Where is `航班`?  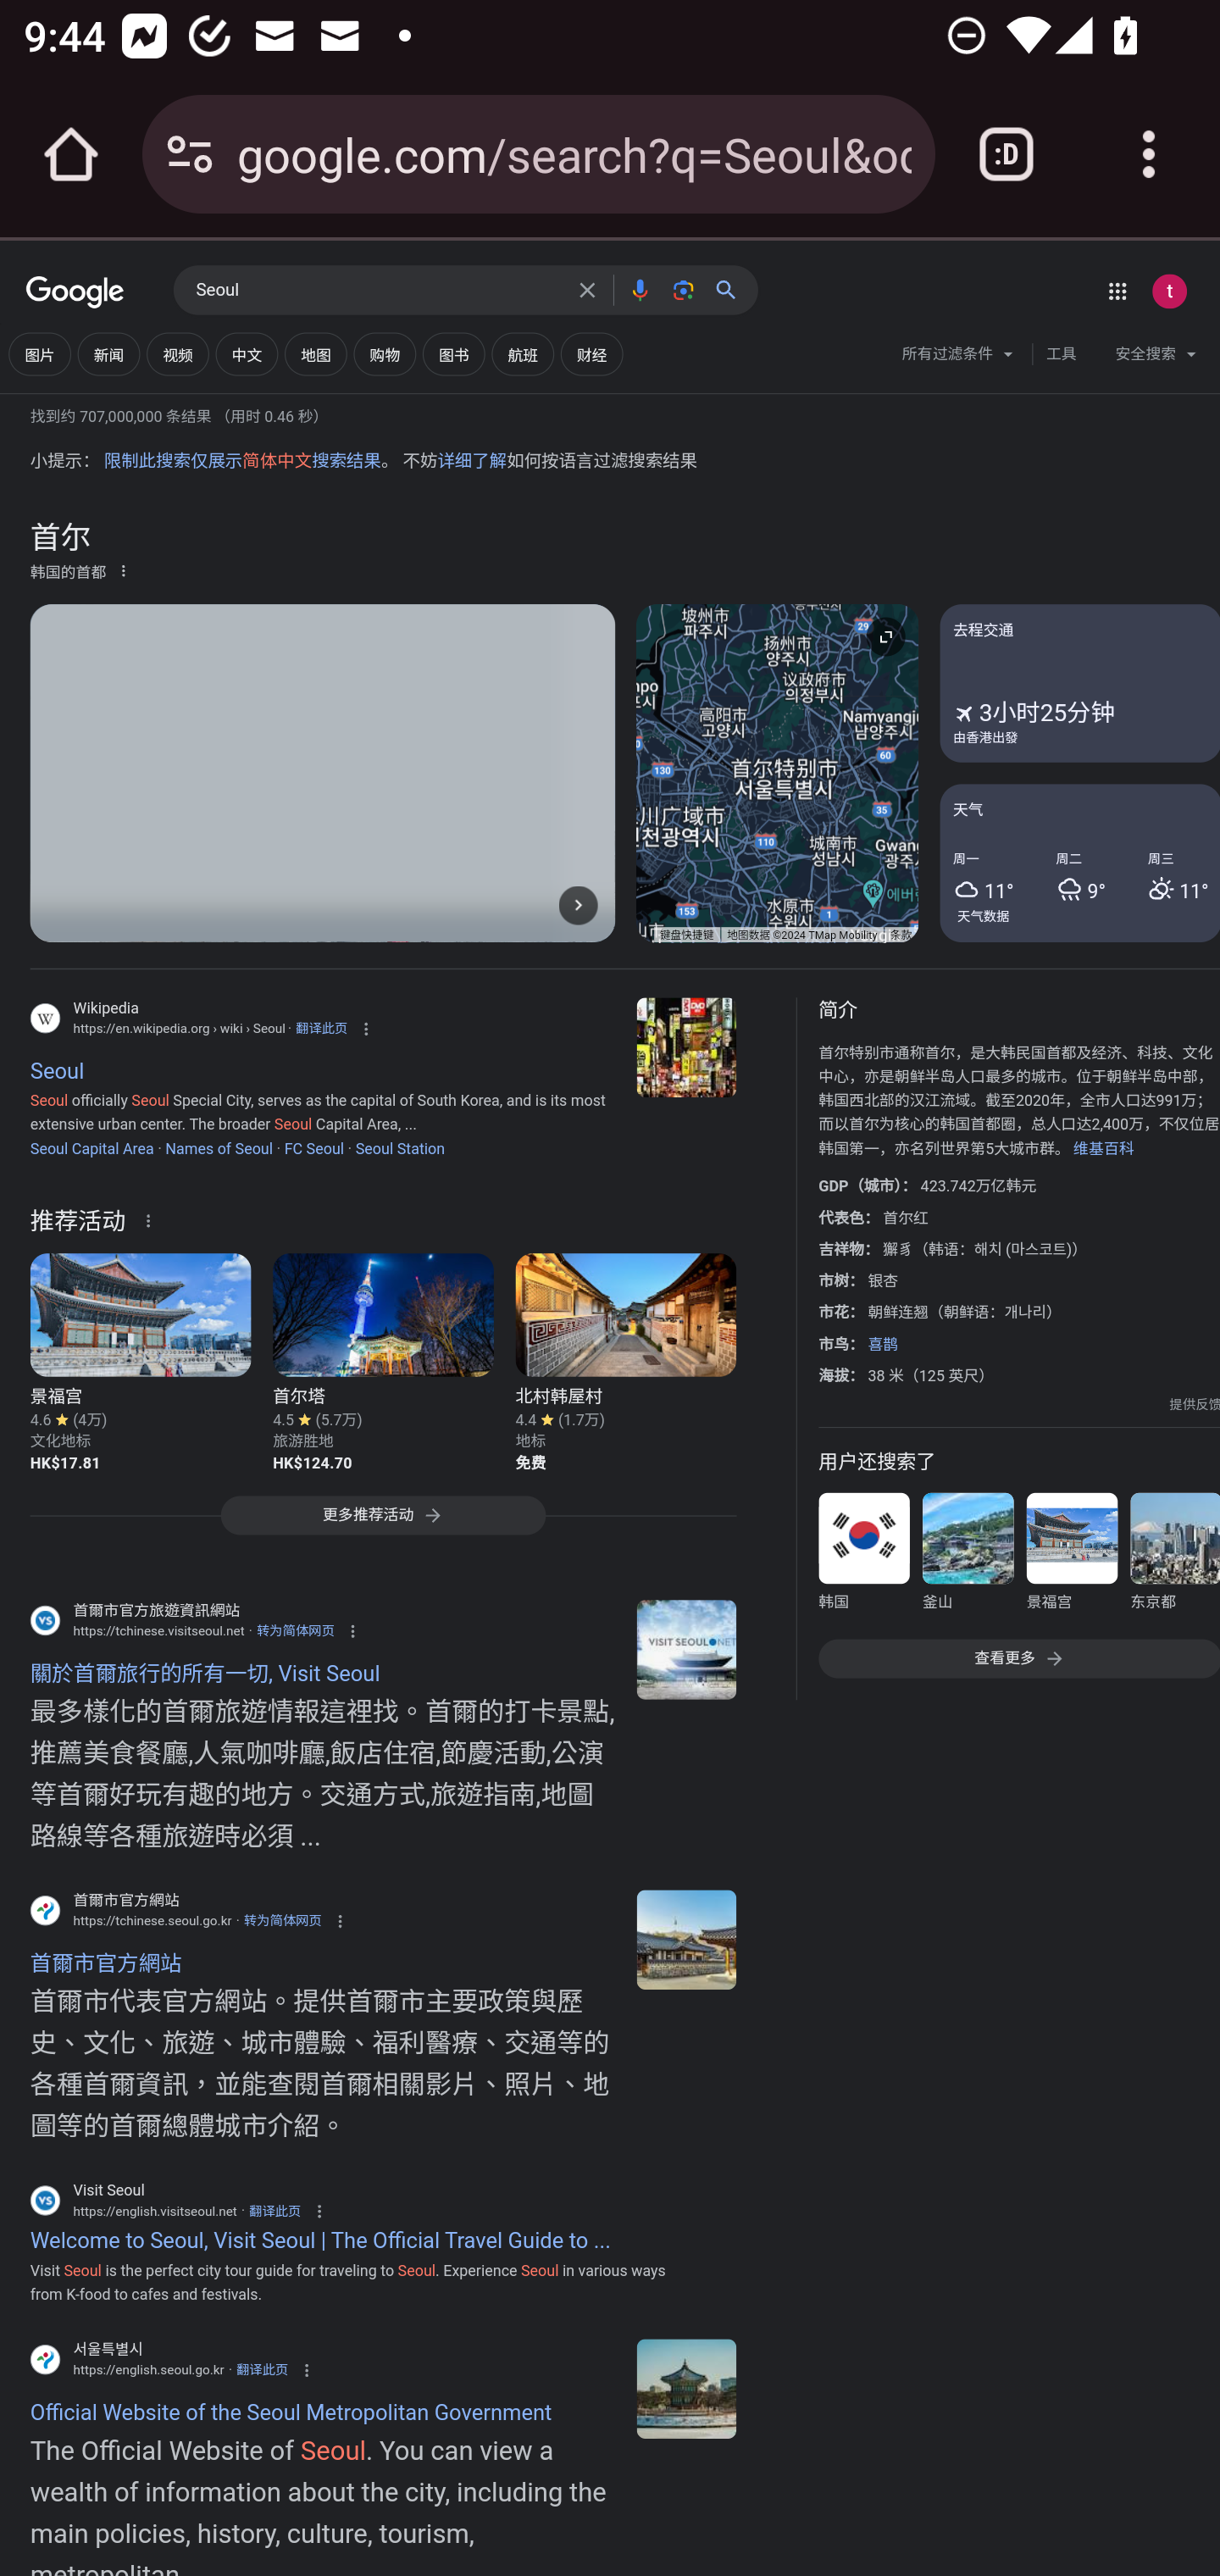 航班 is located at coordinates (522, 354).